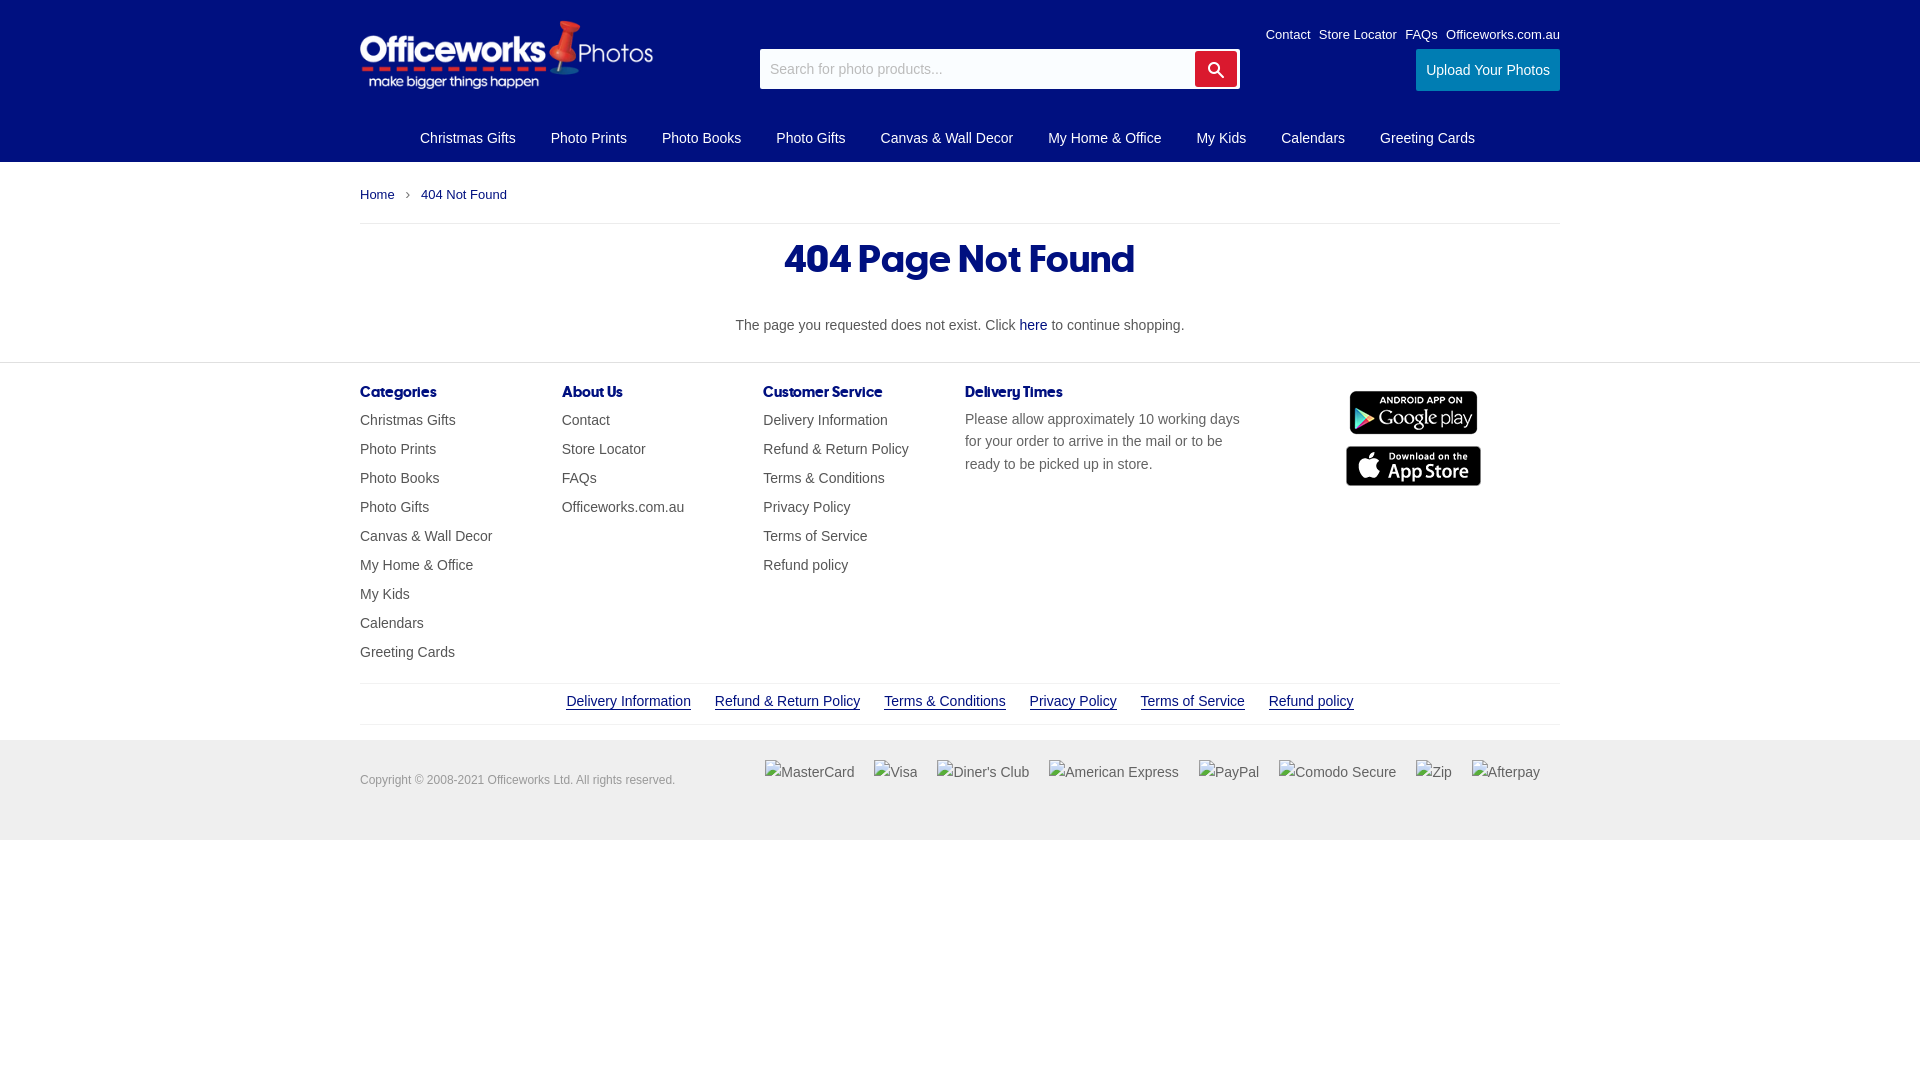 The image size is (1920, 1080). I want to click on My Home & Office, so click(416, 565).